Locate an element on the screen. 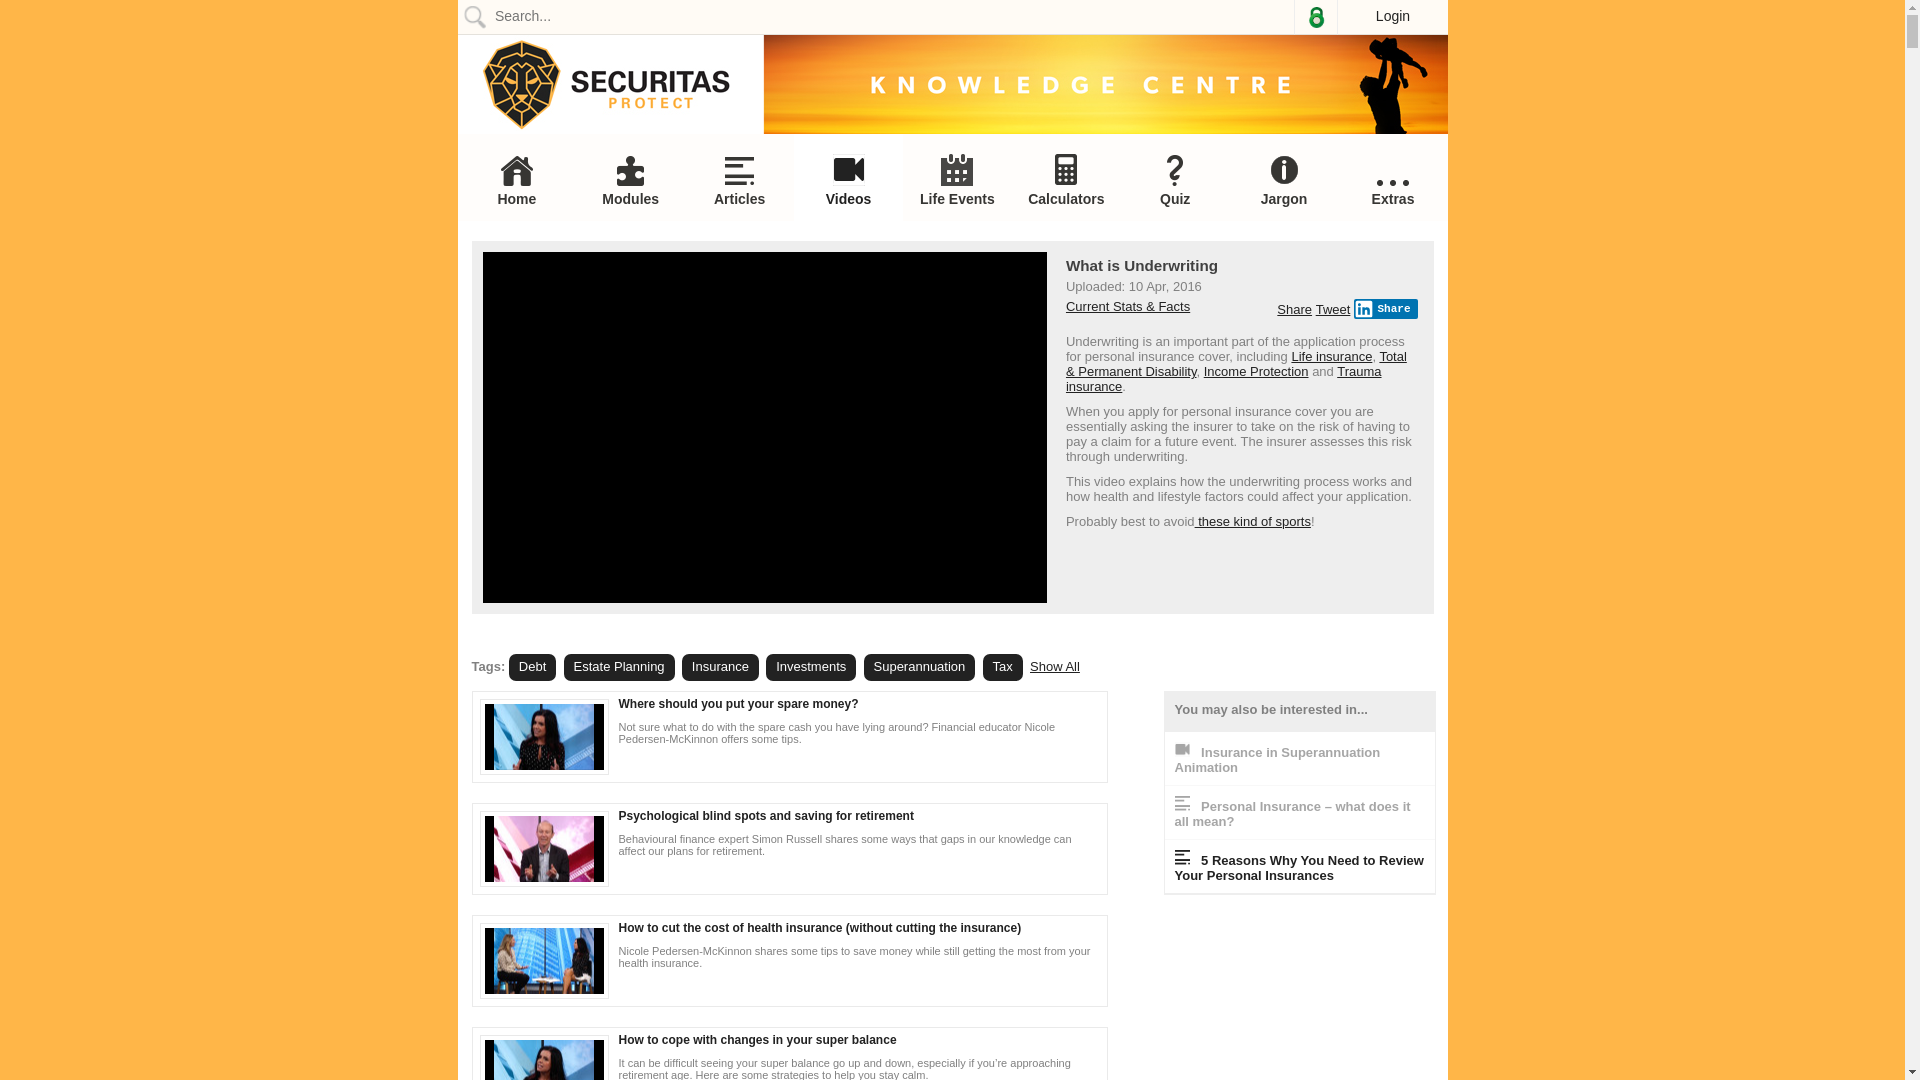 The width and height of the screenshot is (1920, 1080). Quiz is located at coordinates (1176, 181).